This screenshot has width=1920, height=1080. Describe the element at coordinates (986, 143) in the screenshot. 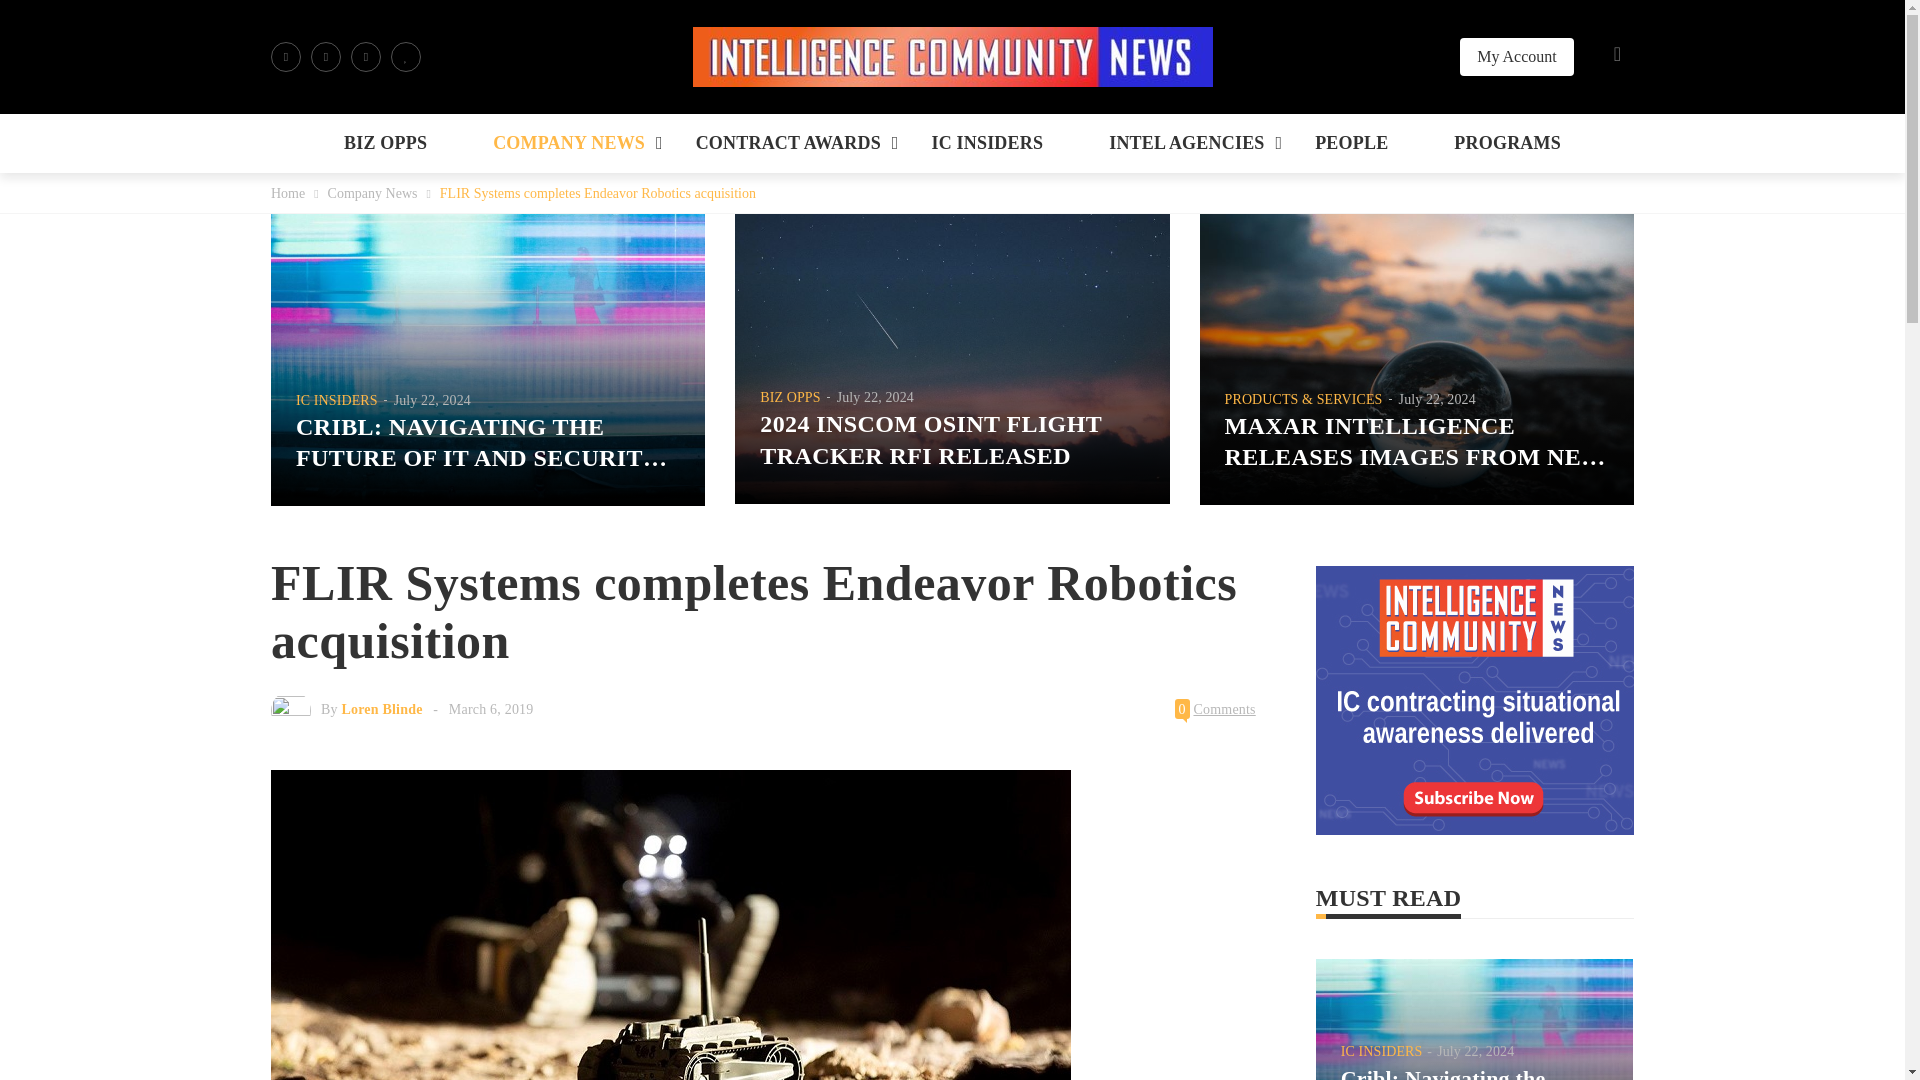

I see `IC INSIDERS` at that location.